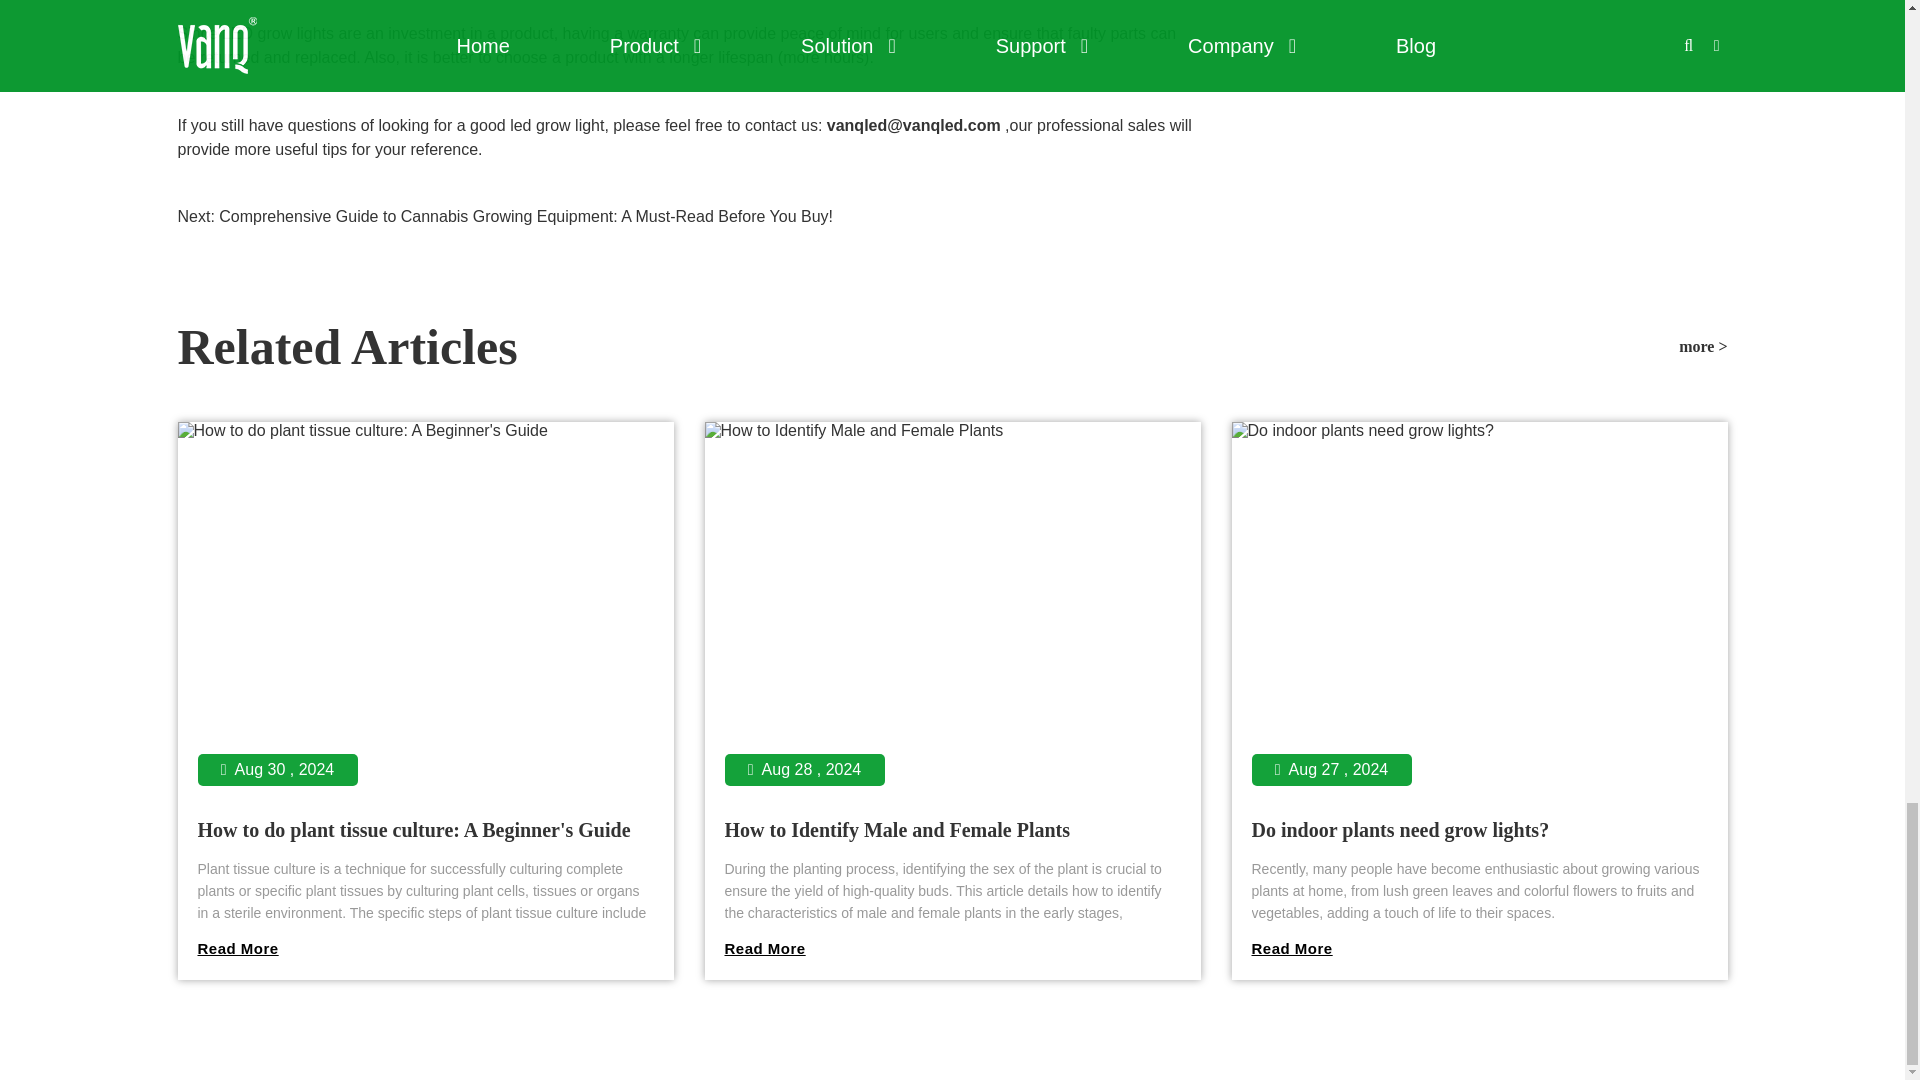 The width and height of the screenshot is (1920, 1080). What do you see at coordinates (952, 949) in the screenshot?
I see `How to Identify Male and Female Plants` at bounding box center [952, 949].